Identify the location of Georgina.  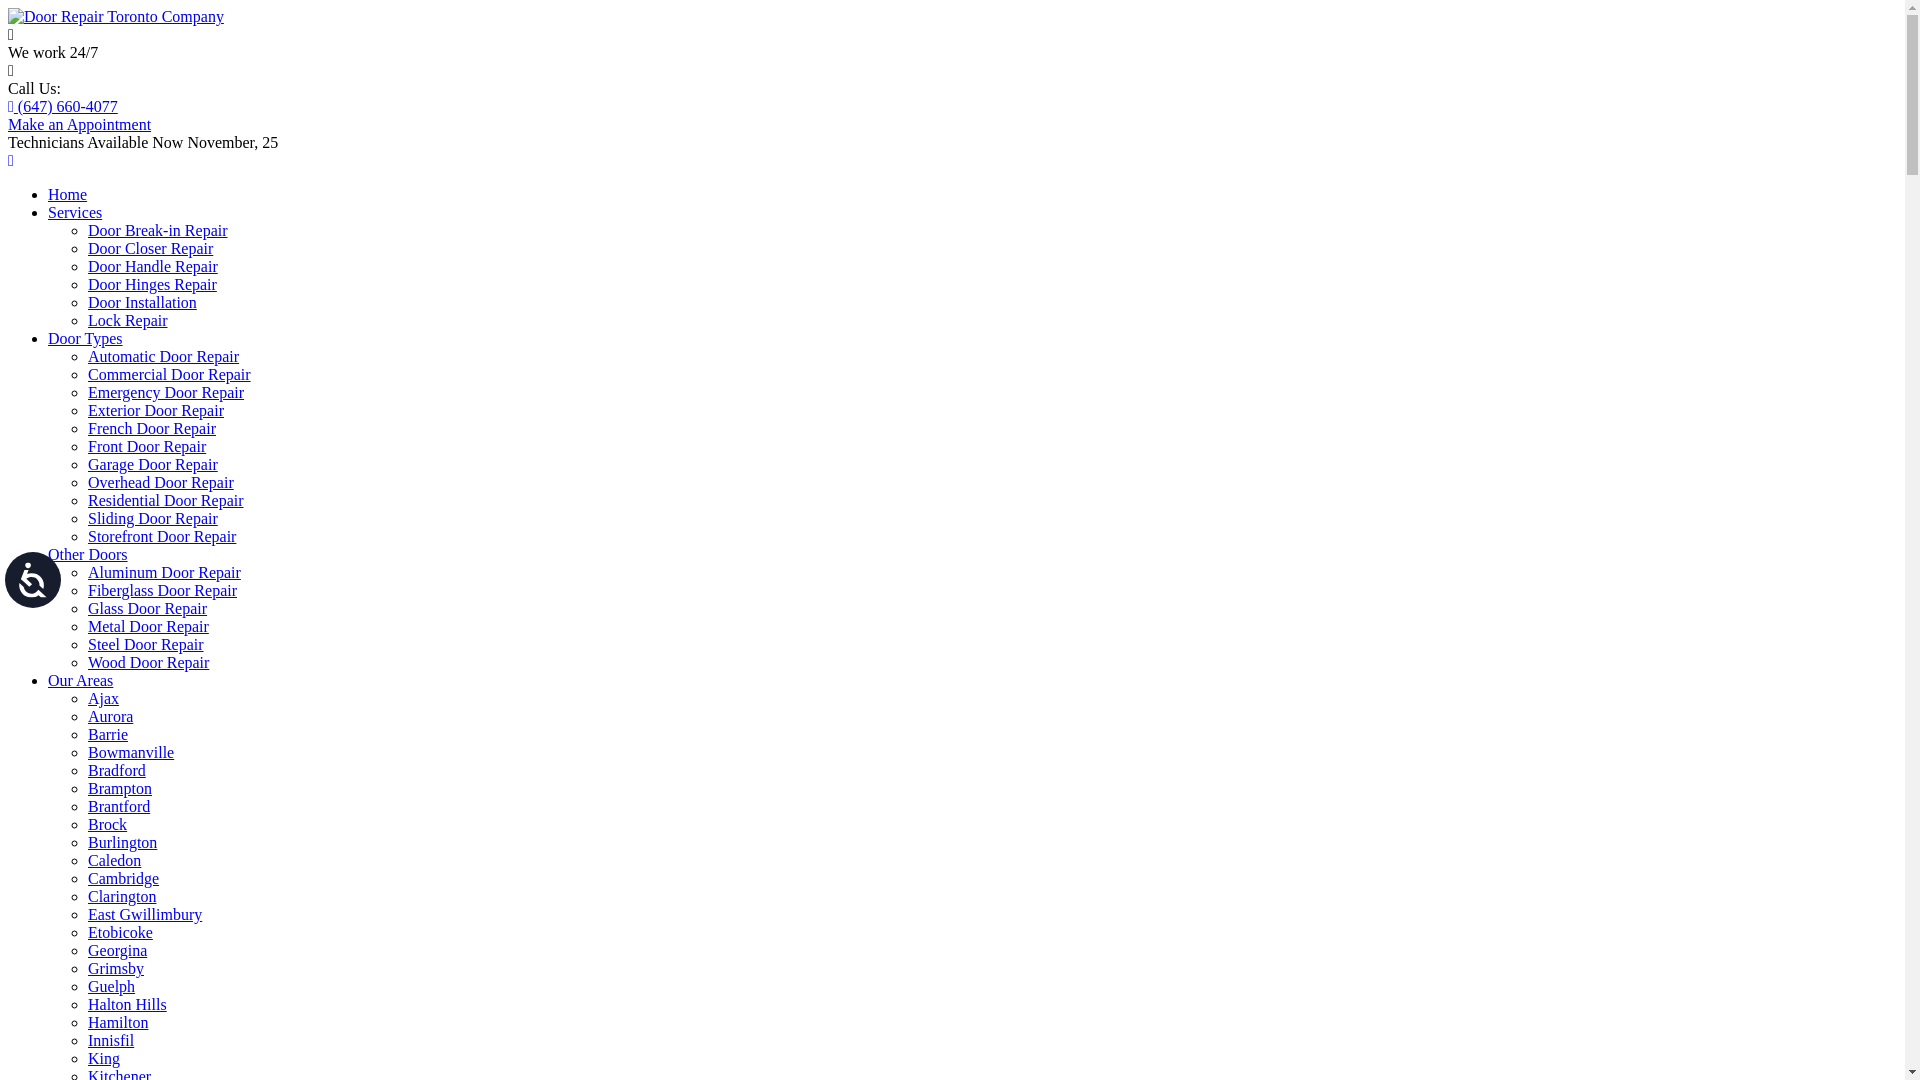
(118, 950).